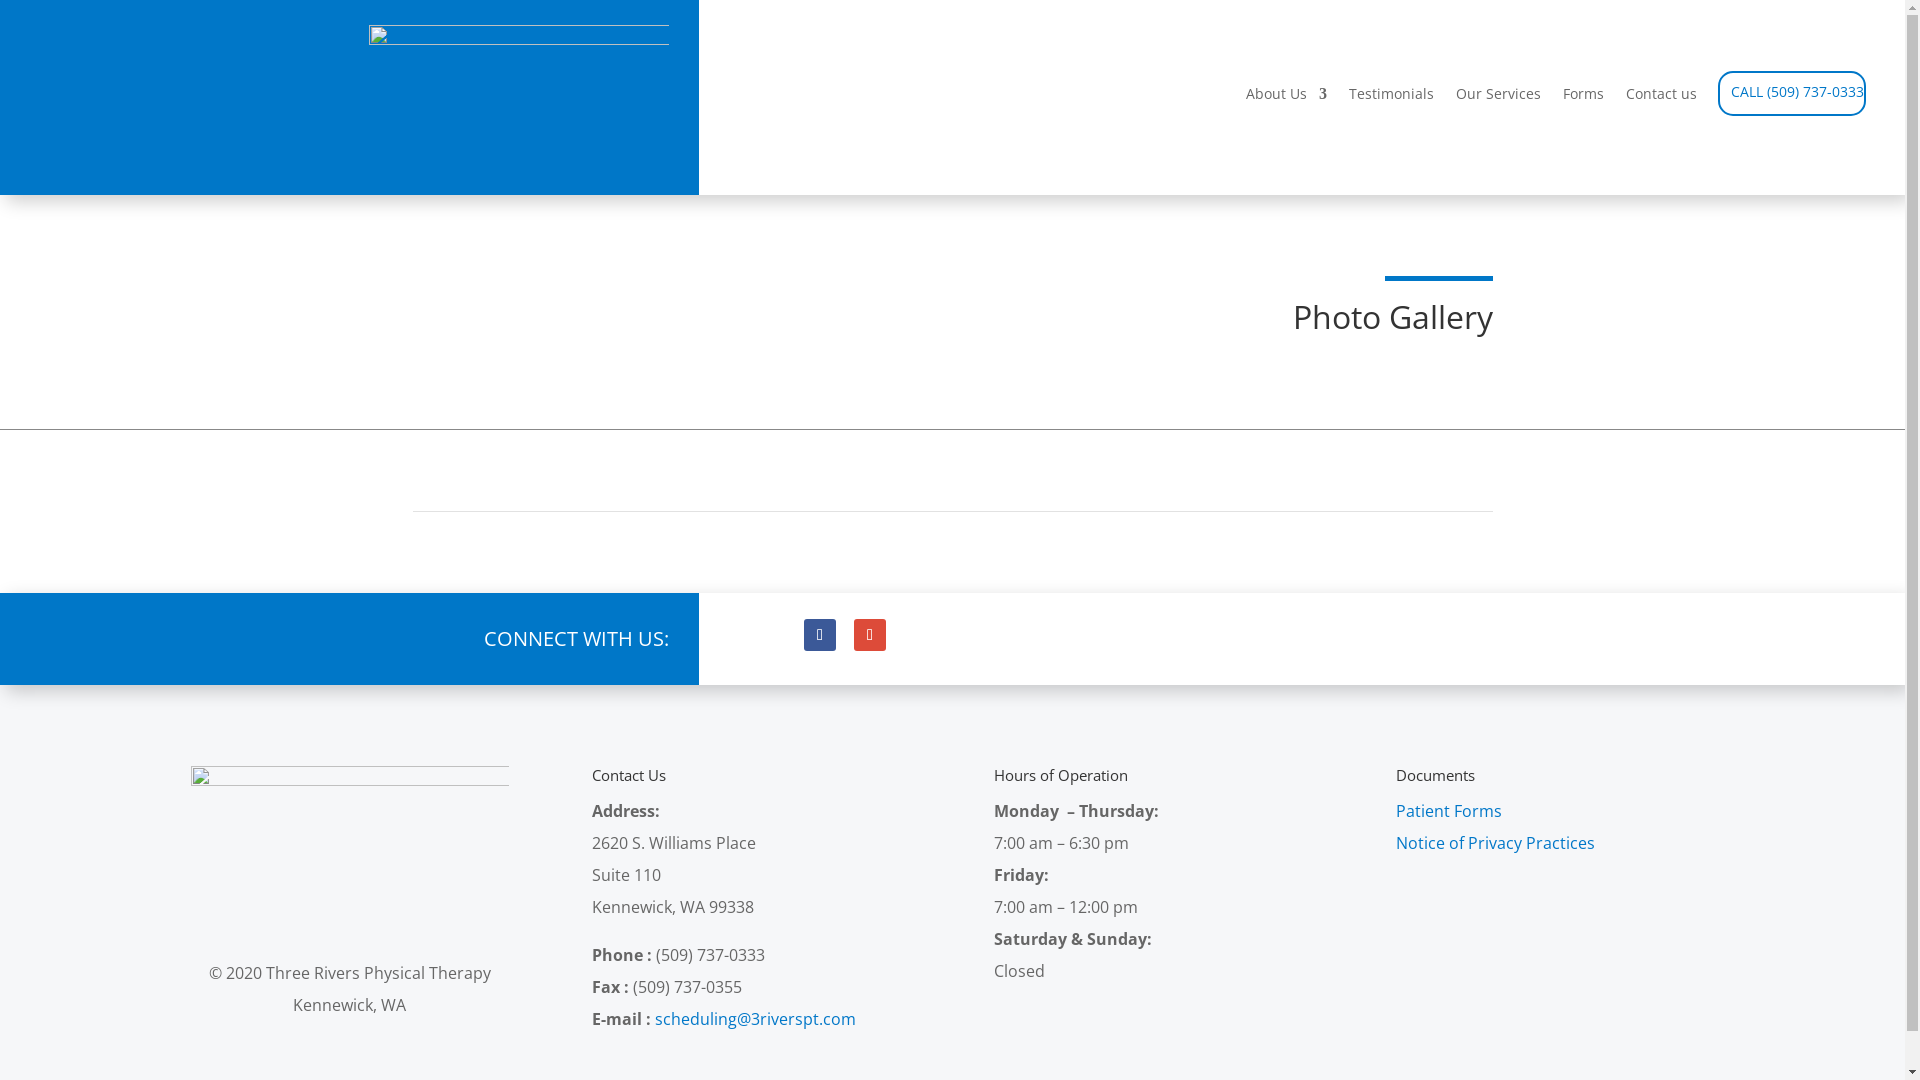 This screenshot has width=1920, height=1080. Describe the element at coordinates (756, 1019) in the screenshot. I see `scheduling@3riverspt.com` at that location.